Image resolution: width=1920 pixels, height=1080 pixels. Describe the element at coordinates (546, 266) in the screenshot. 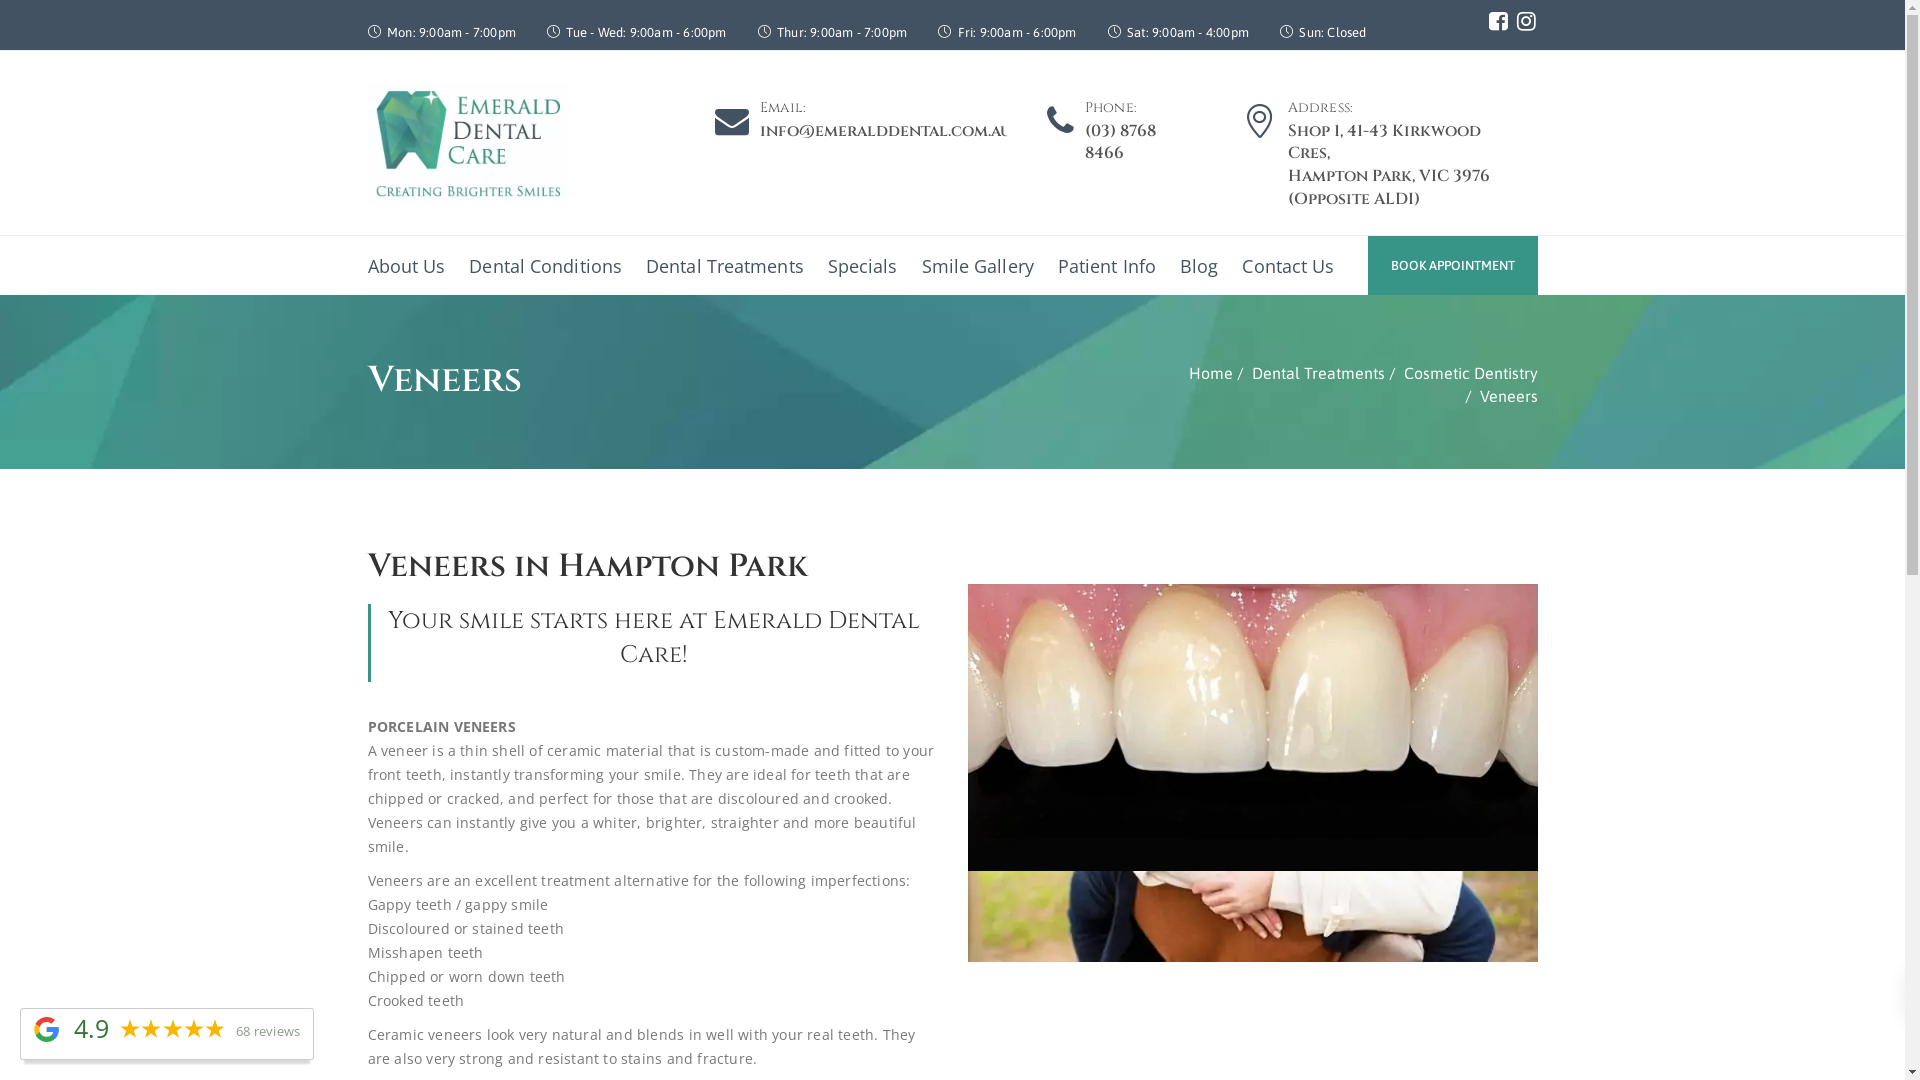

I see `Dental Conditions` at that location.